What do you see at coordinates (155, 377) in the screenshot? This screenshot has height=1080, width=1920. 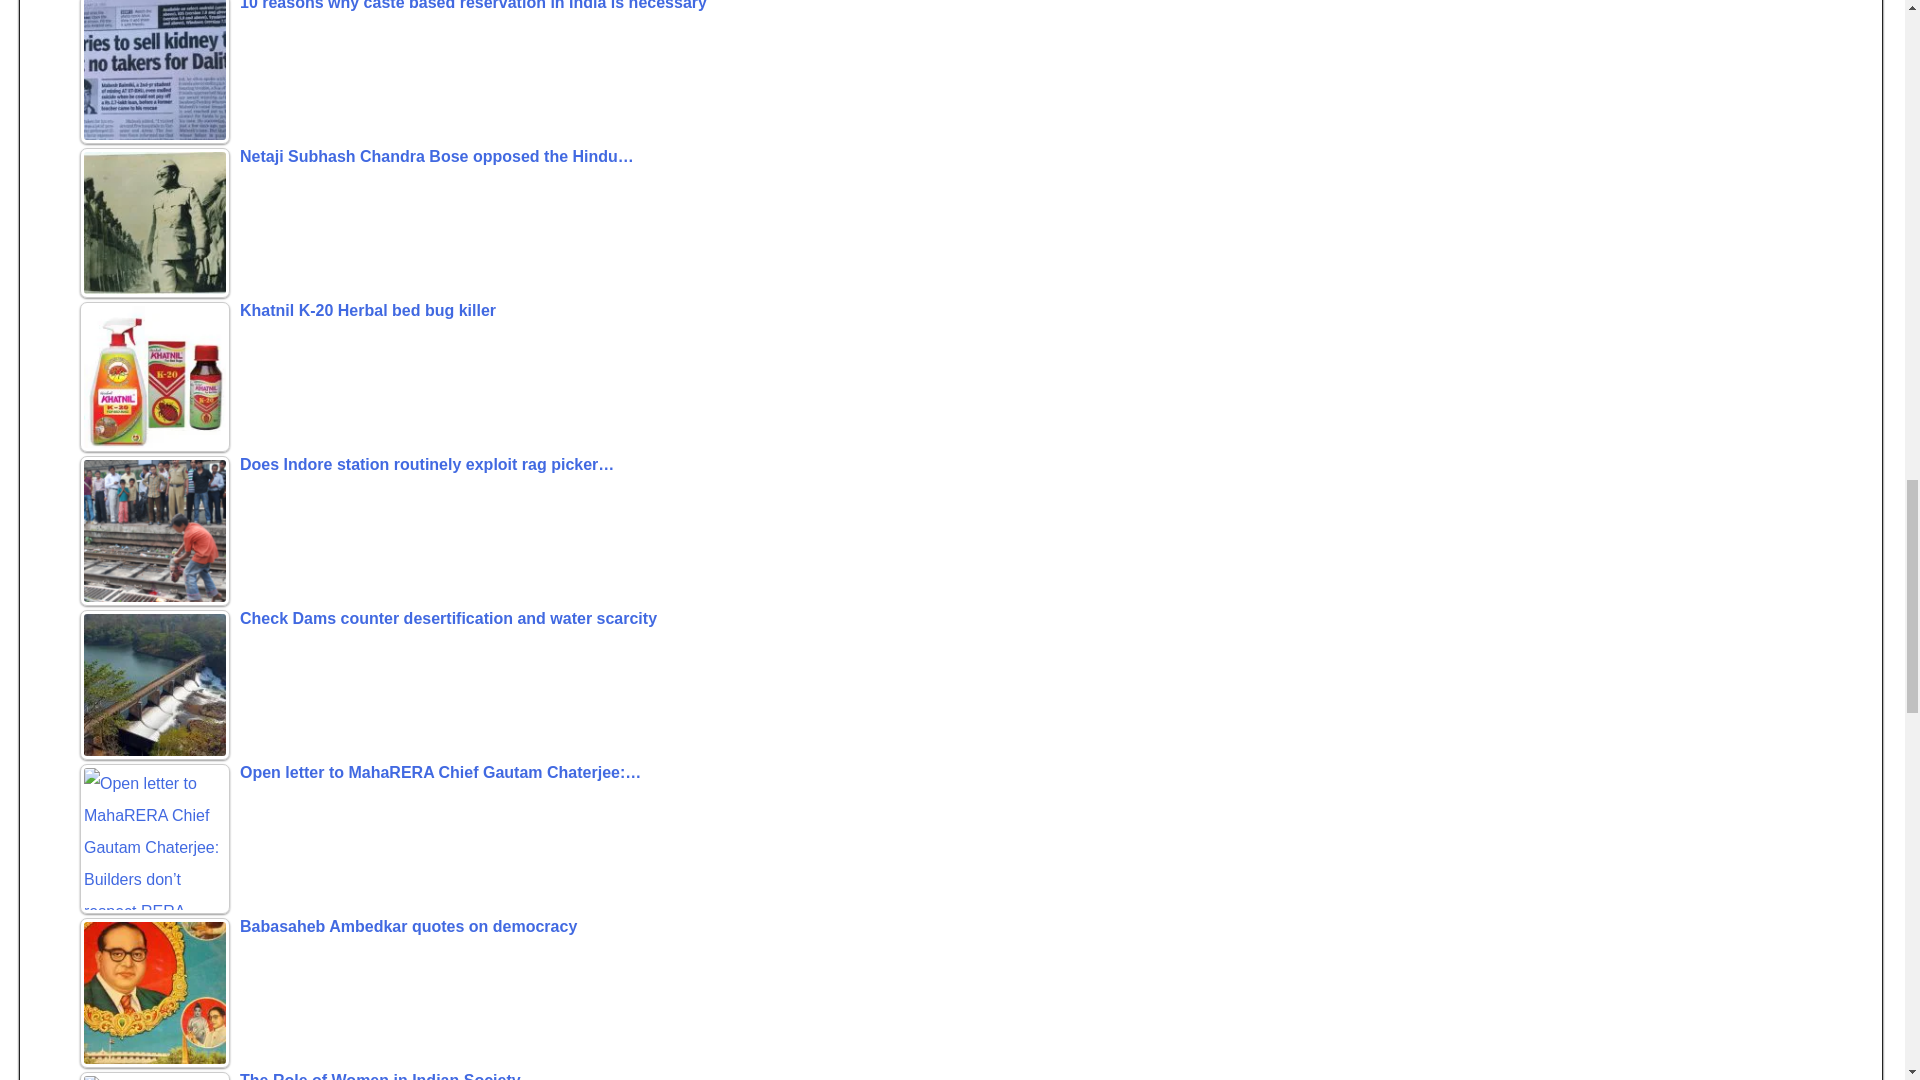 I see `Khatnil K-20 Herbal bed bug killer` at bounding box center [155, 377].